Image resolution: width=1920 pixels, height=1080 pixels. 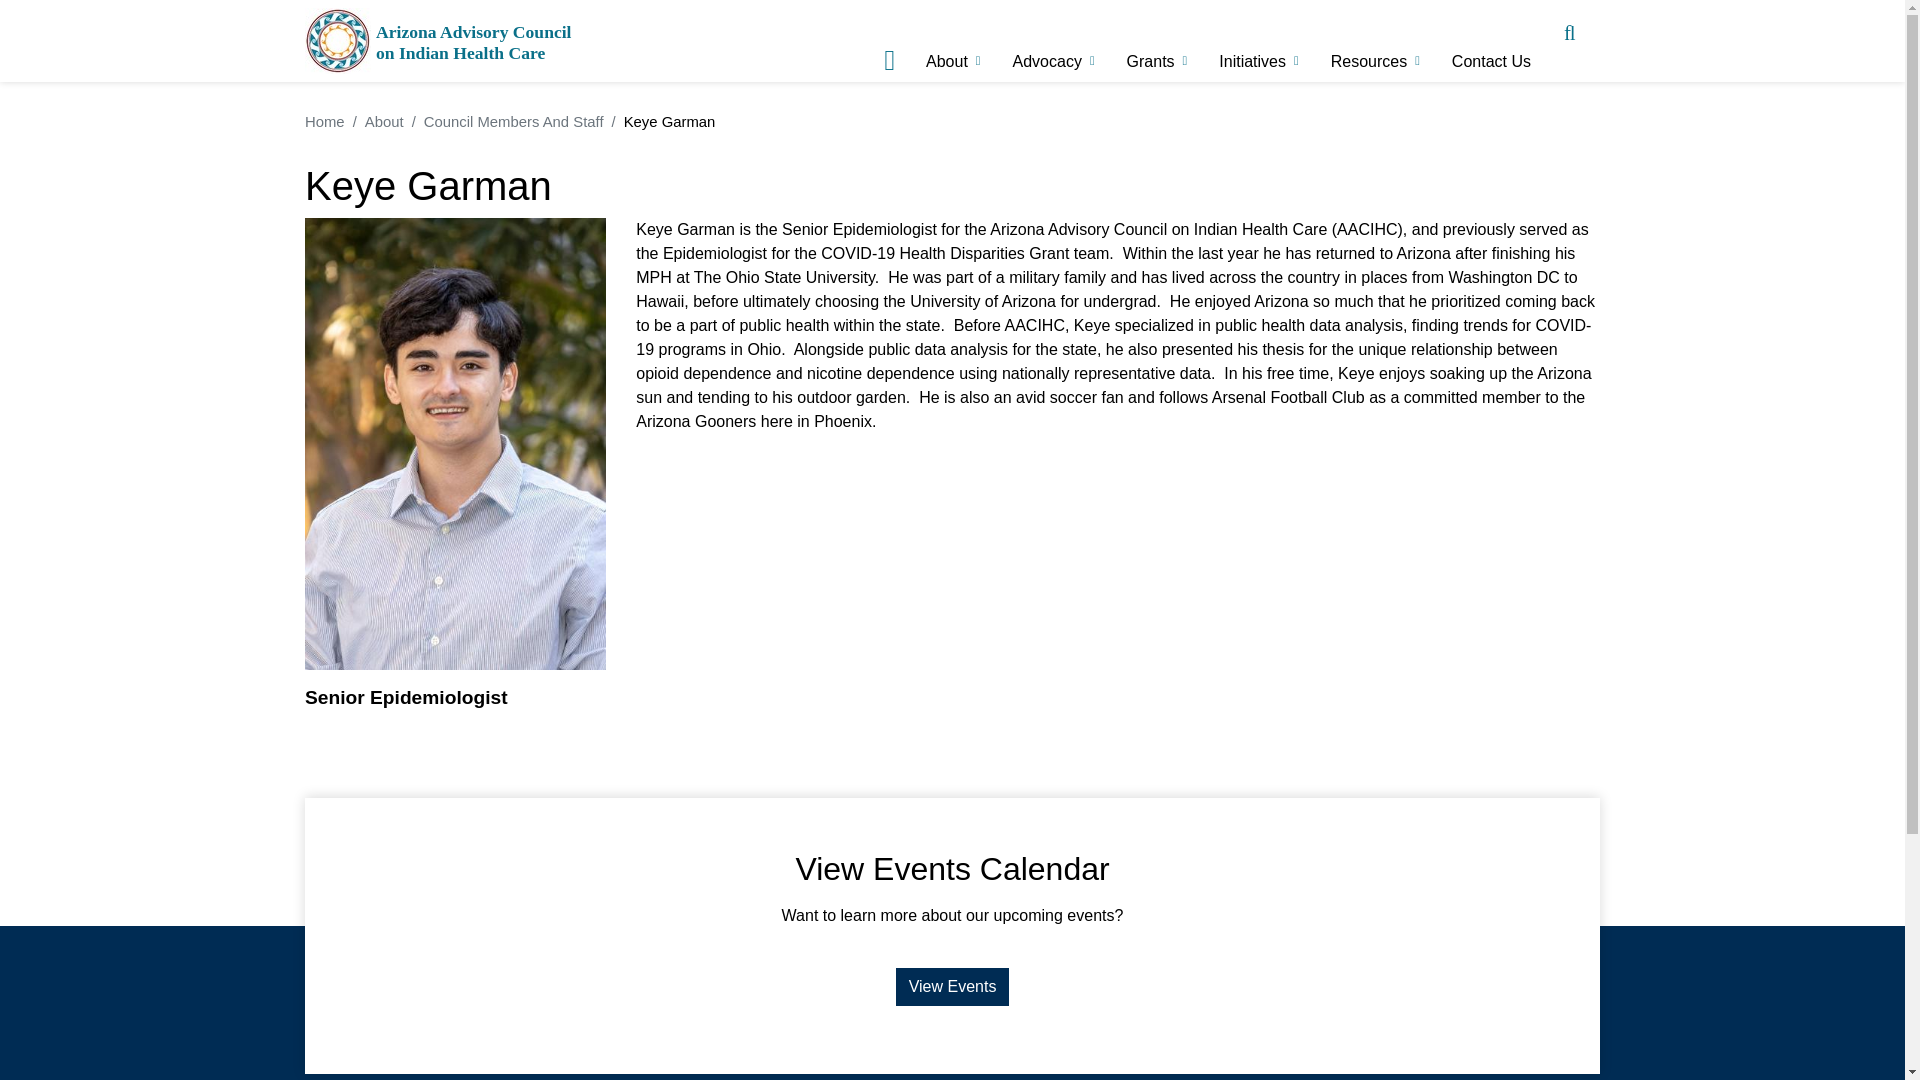 I want to click on Arizona Advisory Council on Indian Health Care, so click(x=440, y=41).